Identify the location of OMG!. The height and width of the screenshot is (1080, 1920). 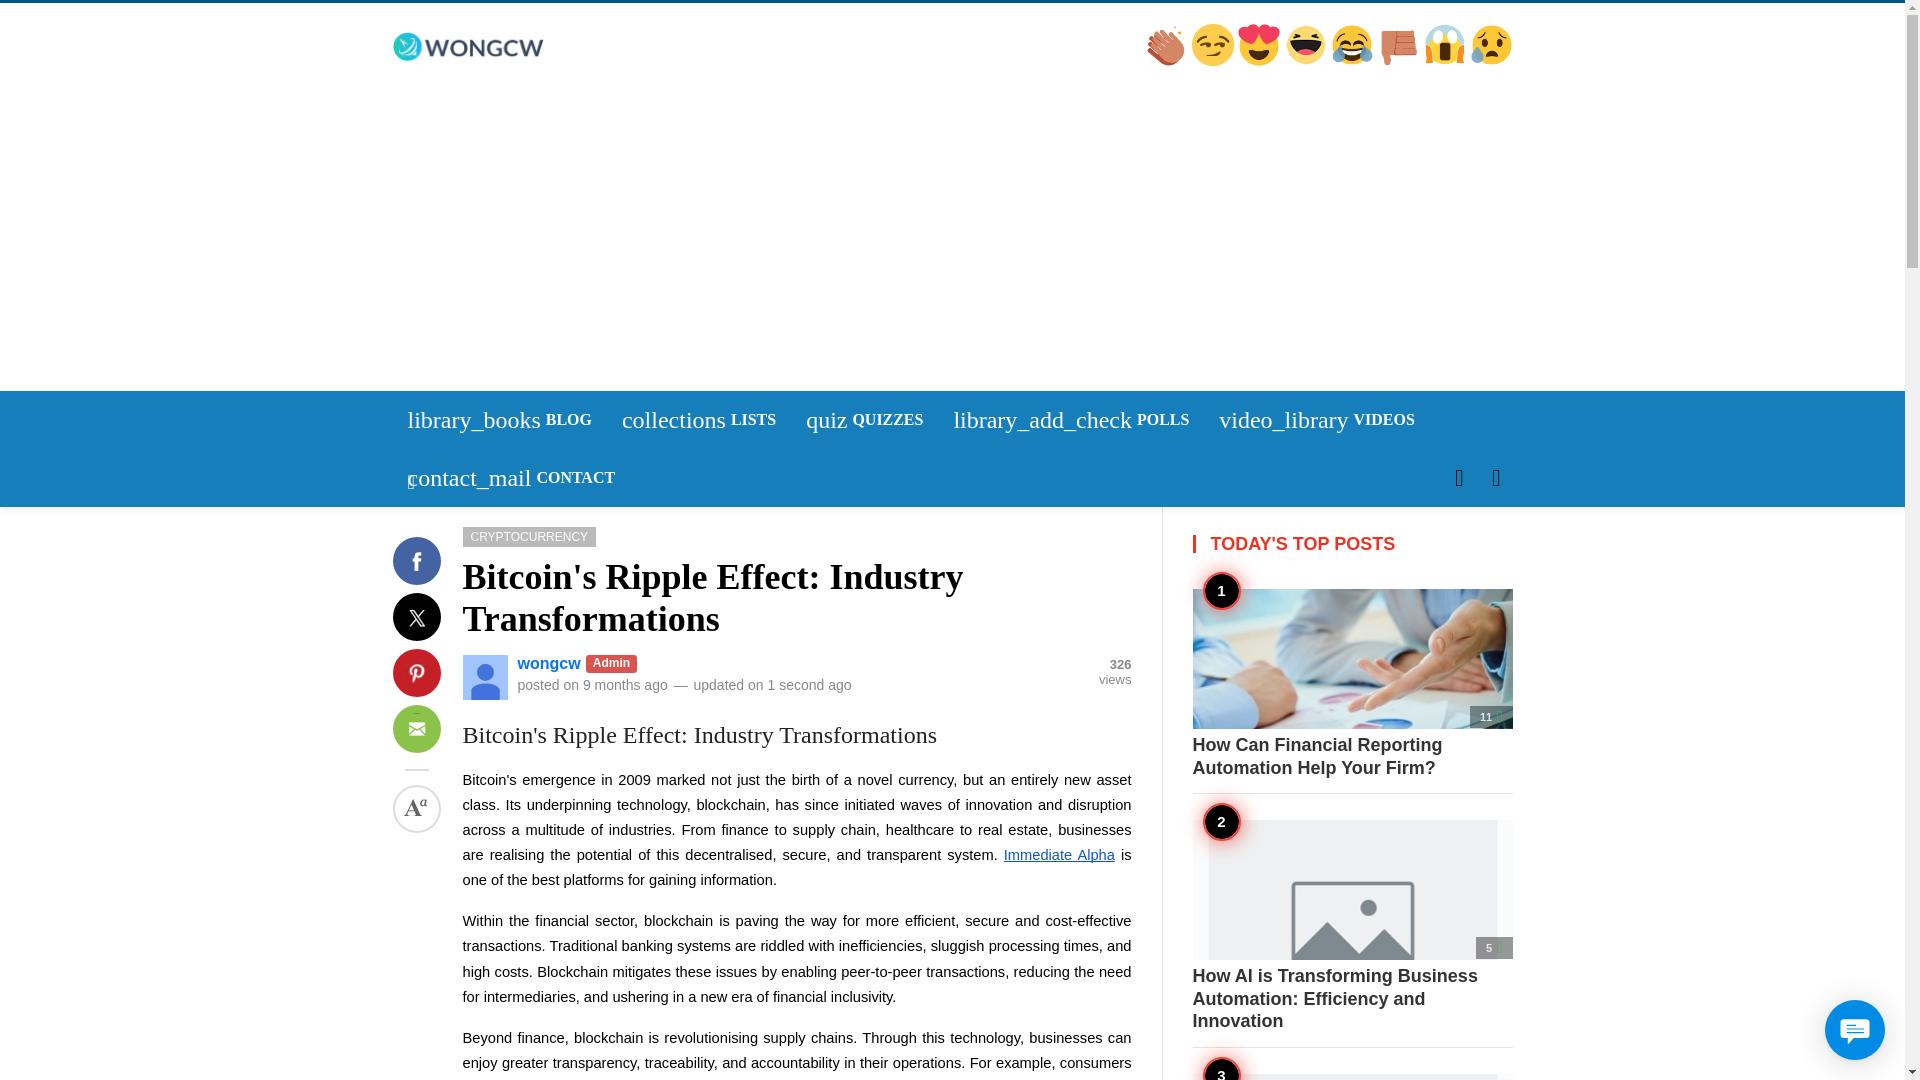
(439, 627).